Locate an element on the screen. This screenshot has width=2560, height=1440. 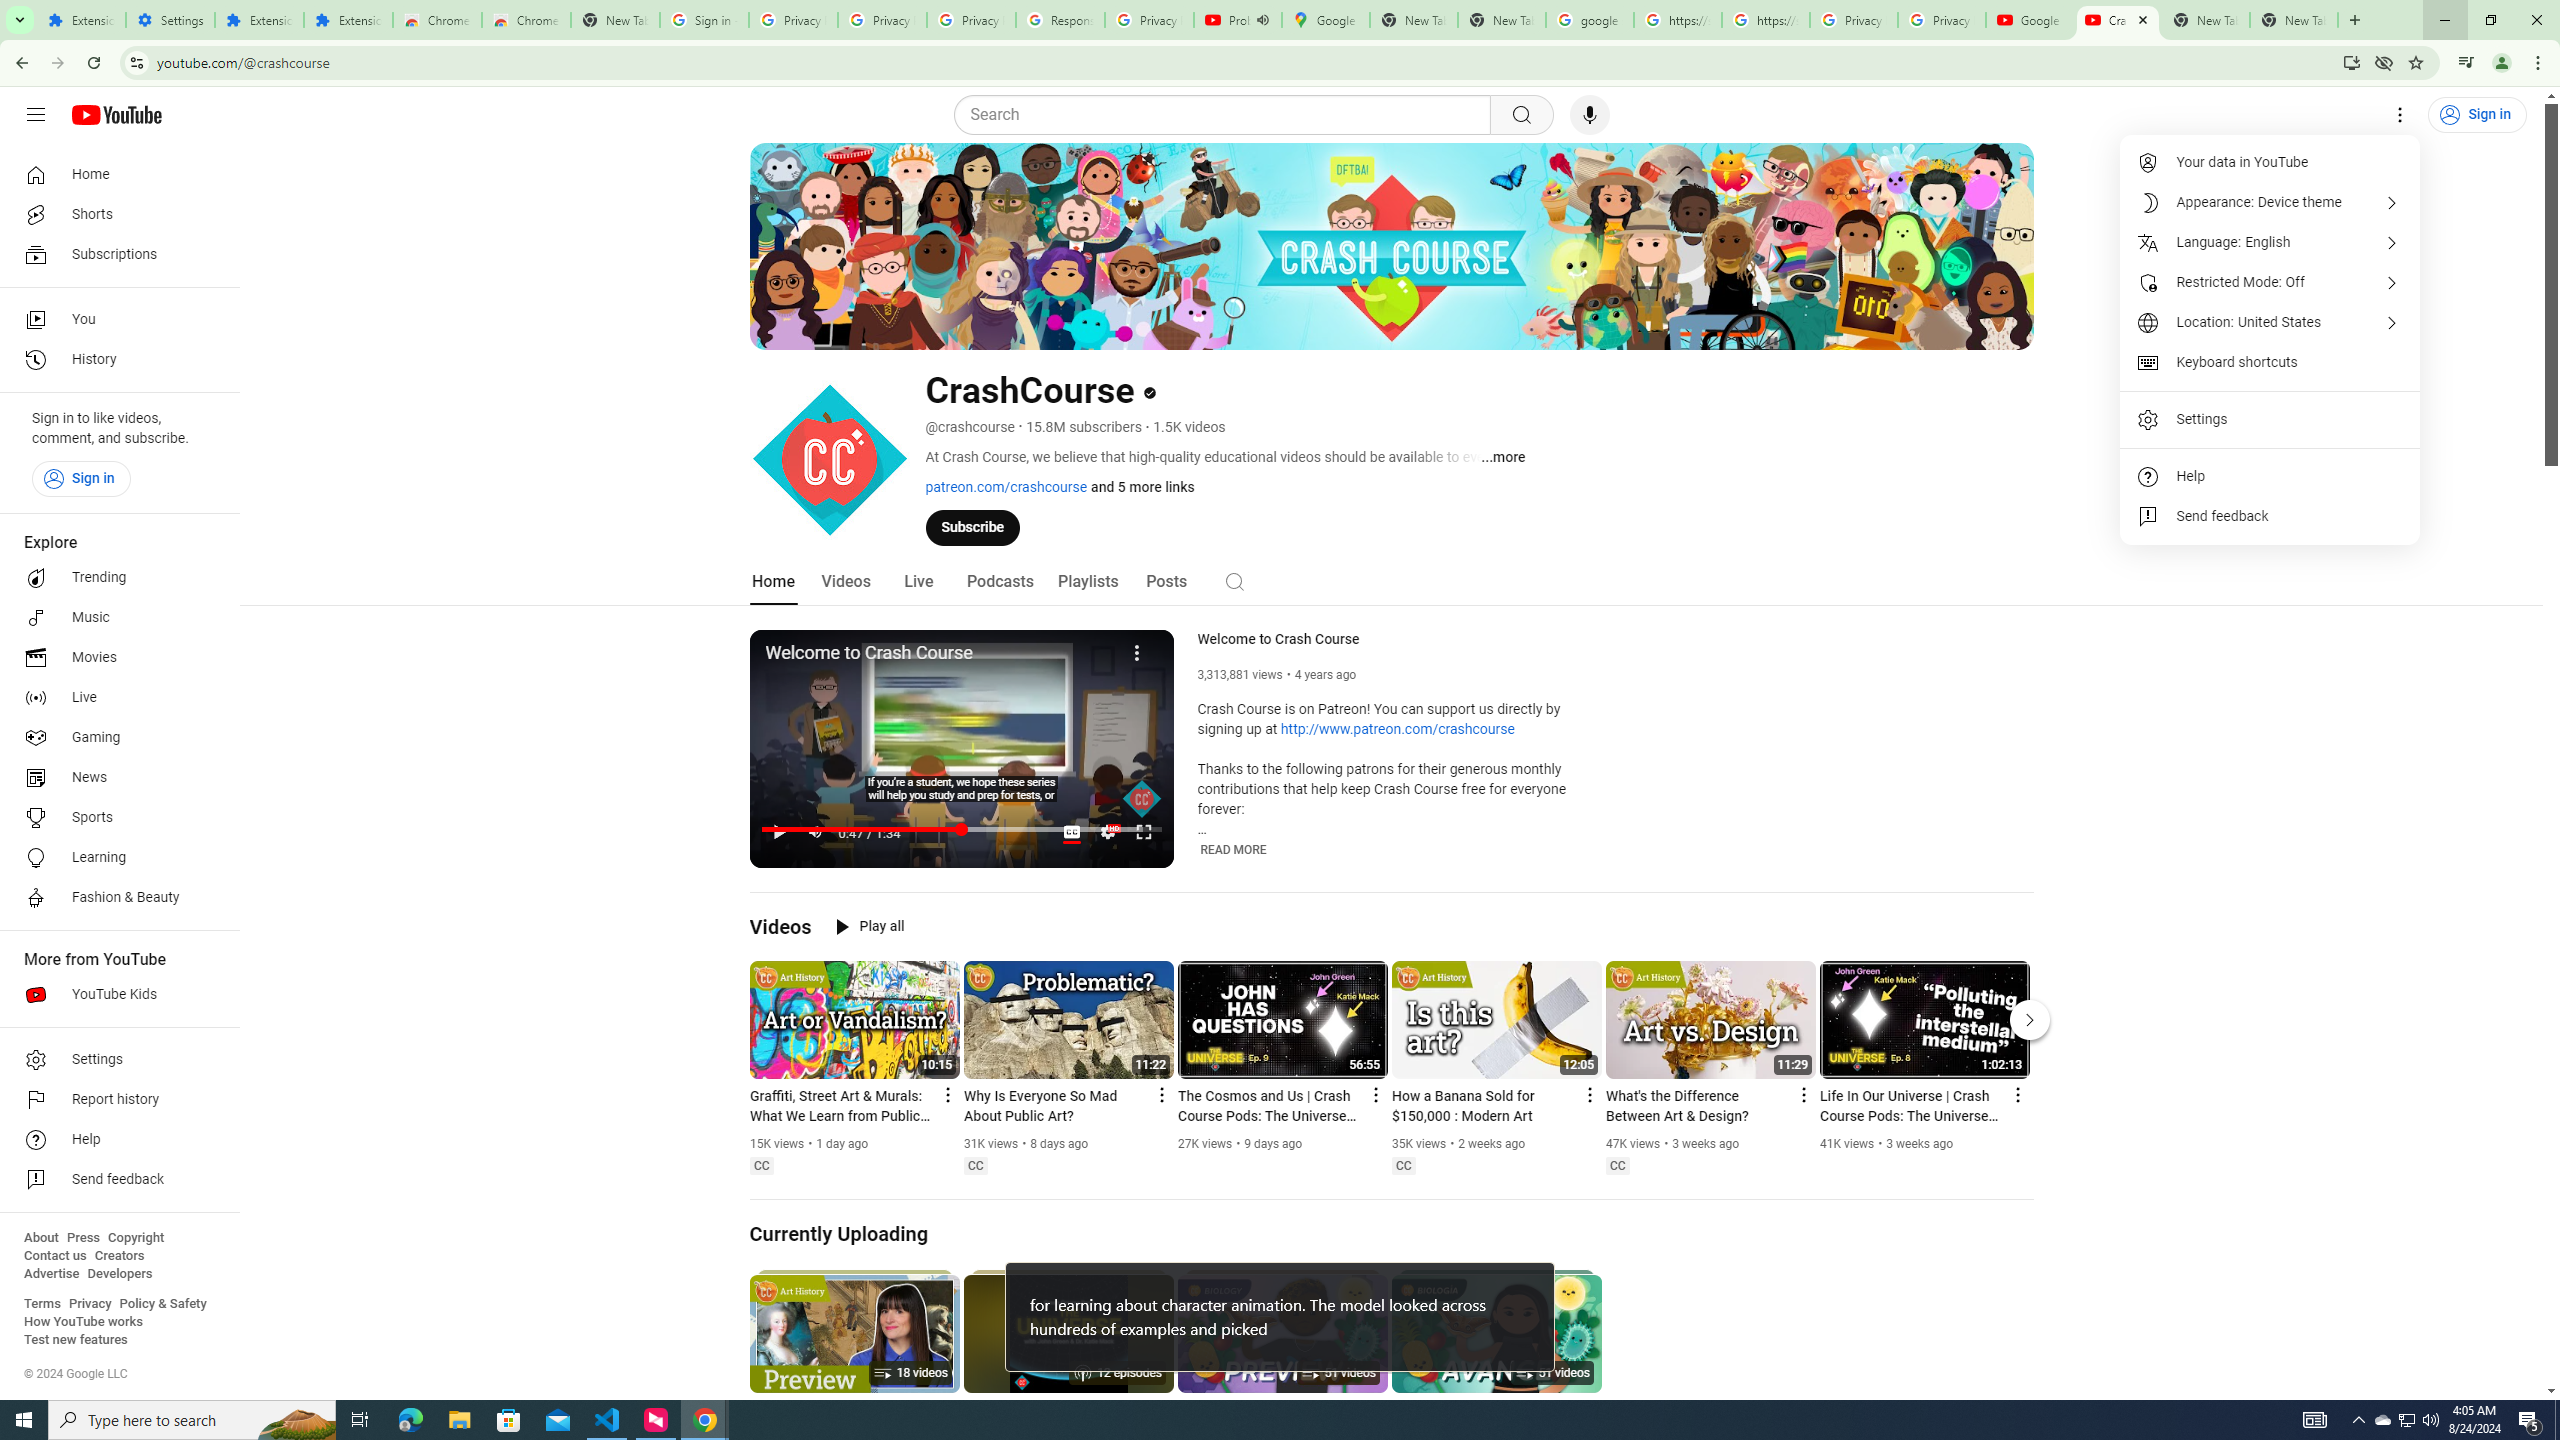
http://www.patreon.com/crashcourse is located at coordinates (1398, 730).